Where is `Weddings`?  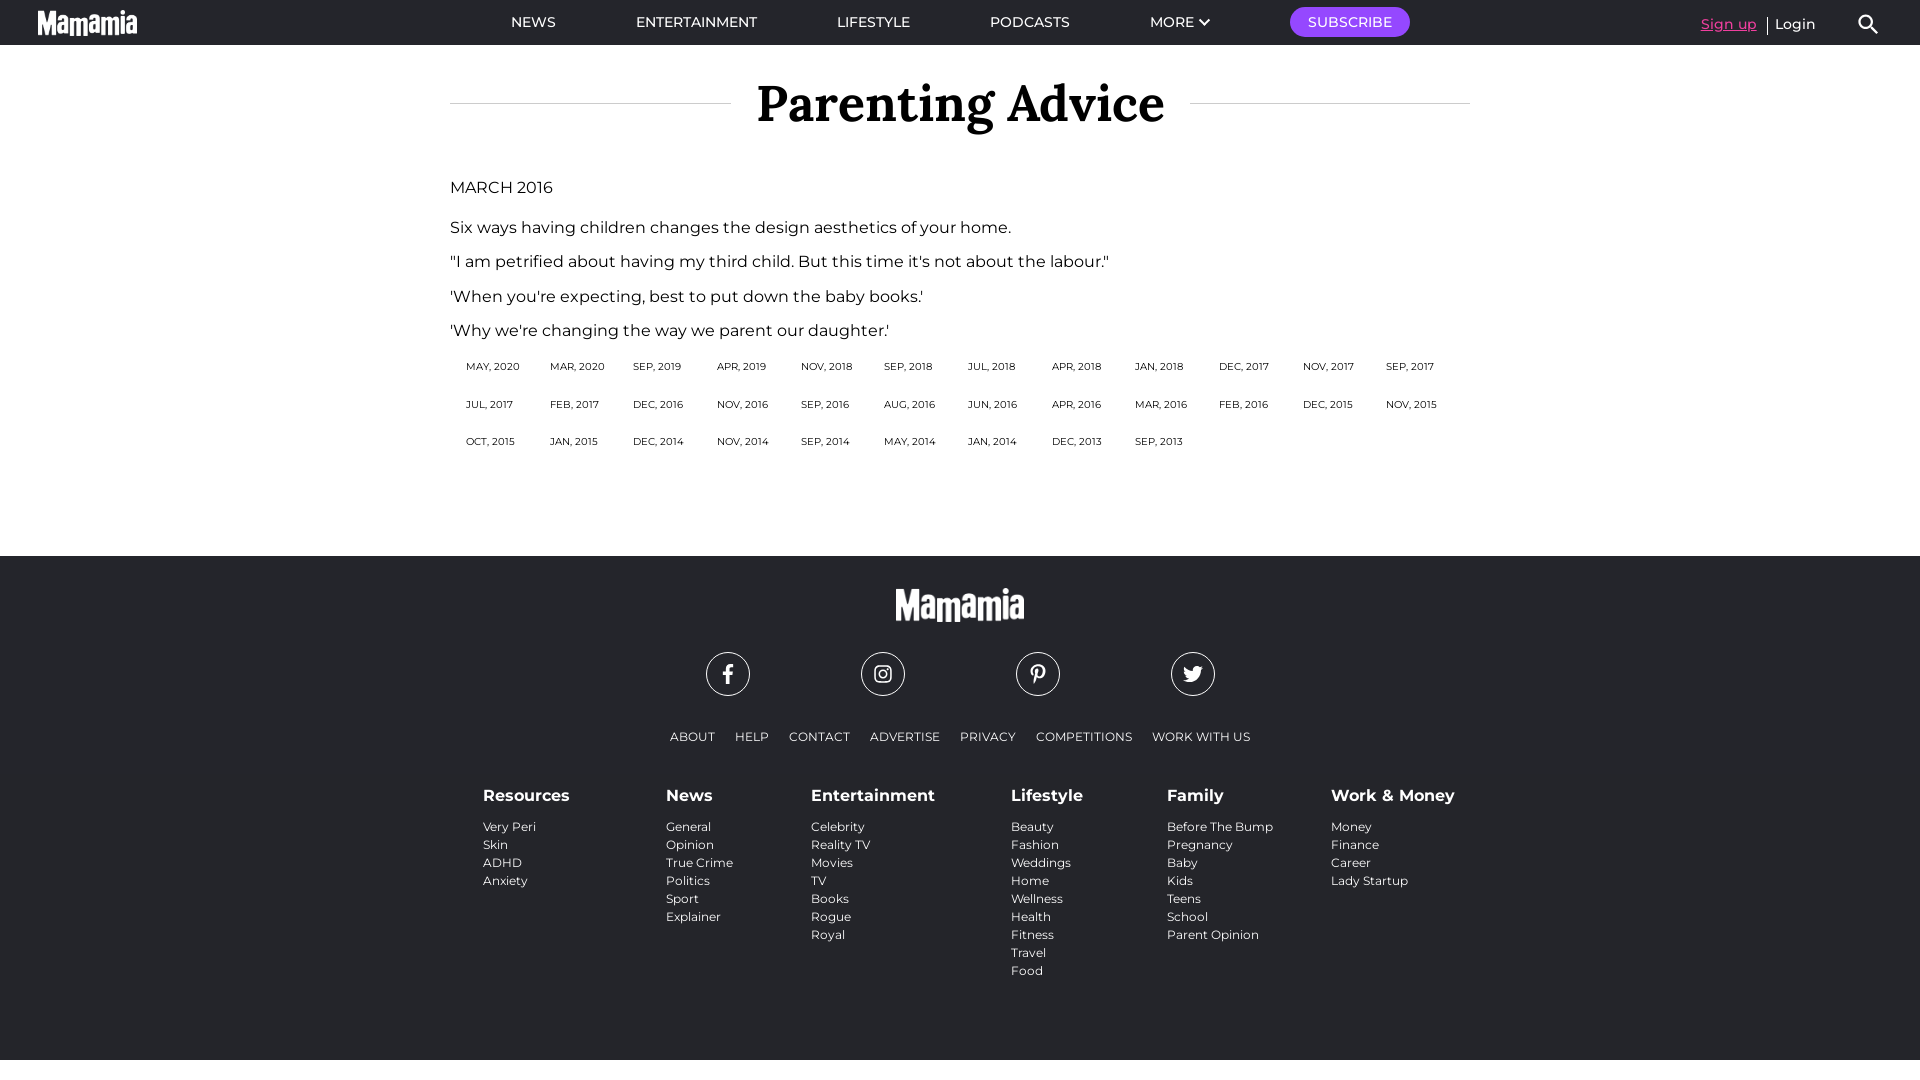 Weddings is located at coordinates (1041, 862).